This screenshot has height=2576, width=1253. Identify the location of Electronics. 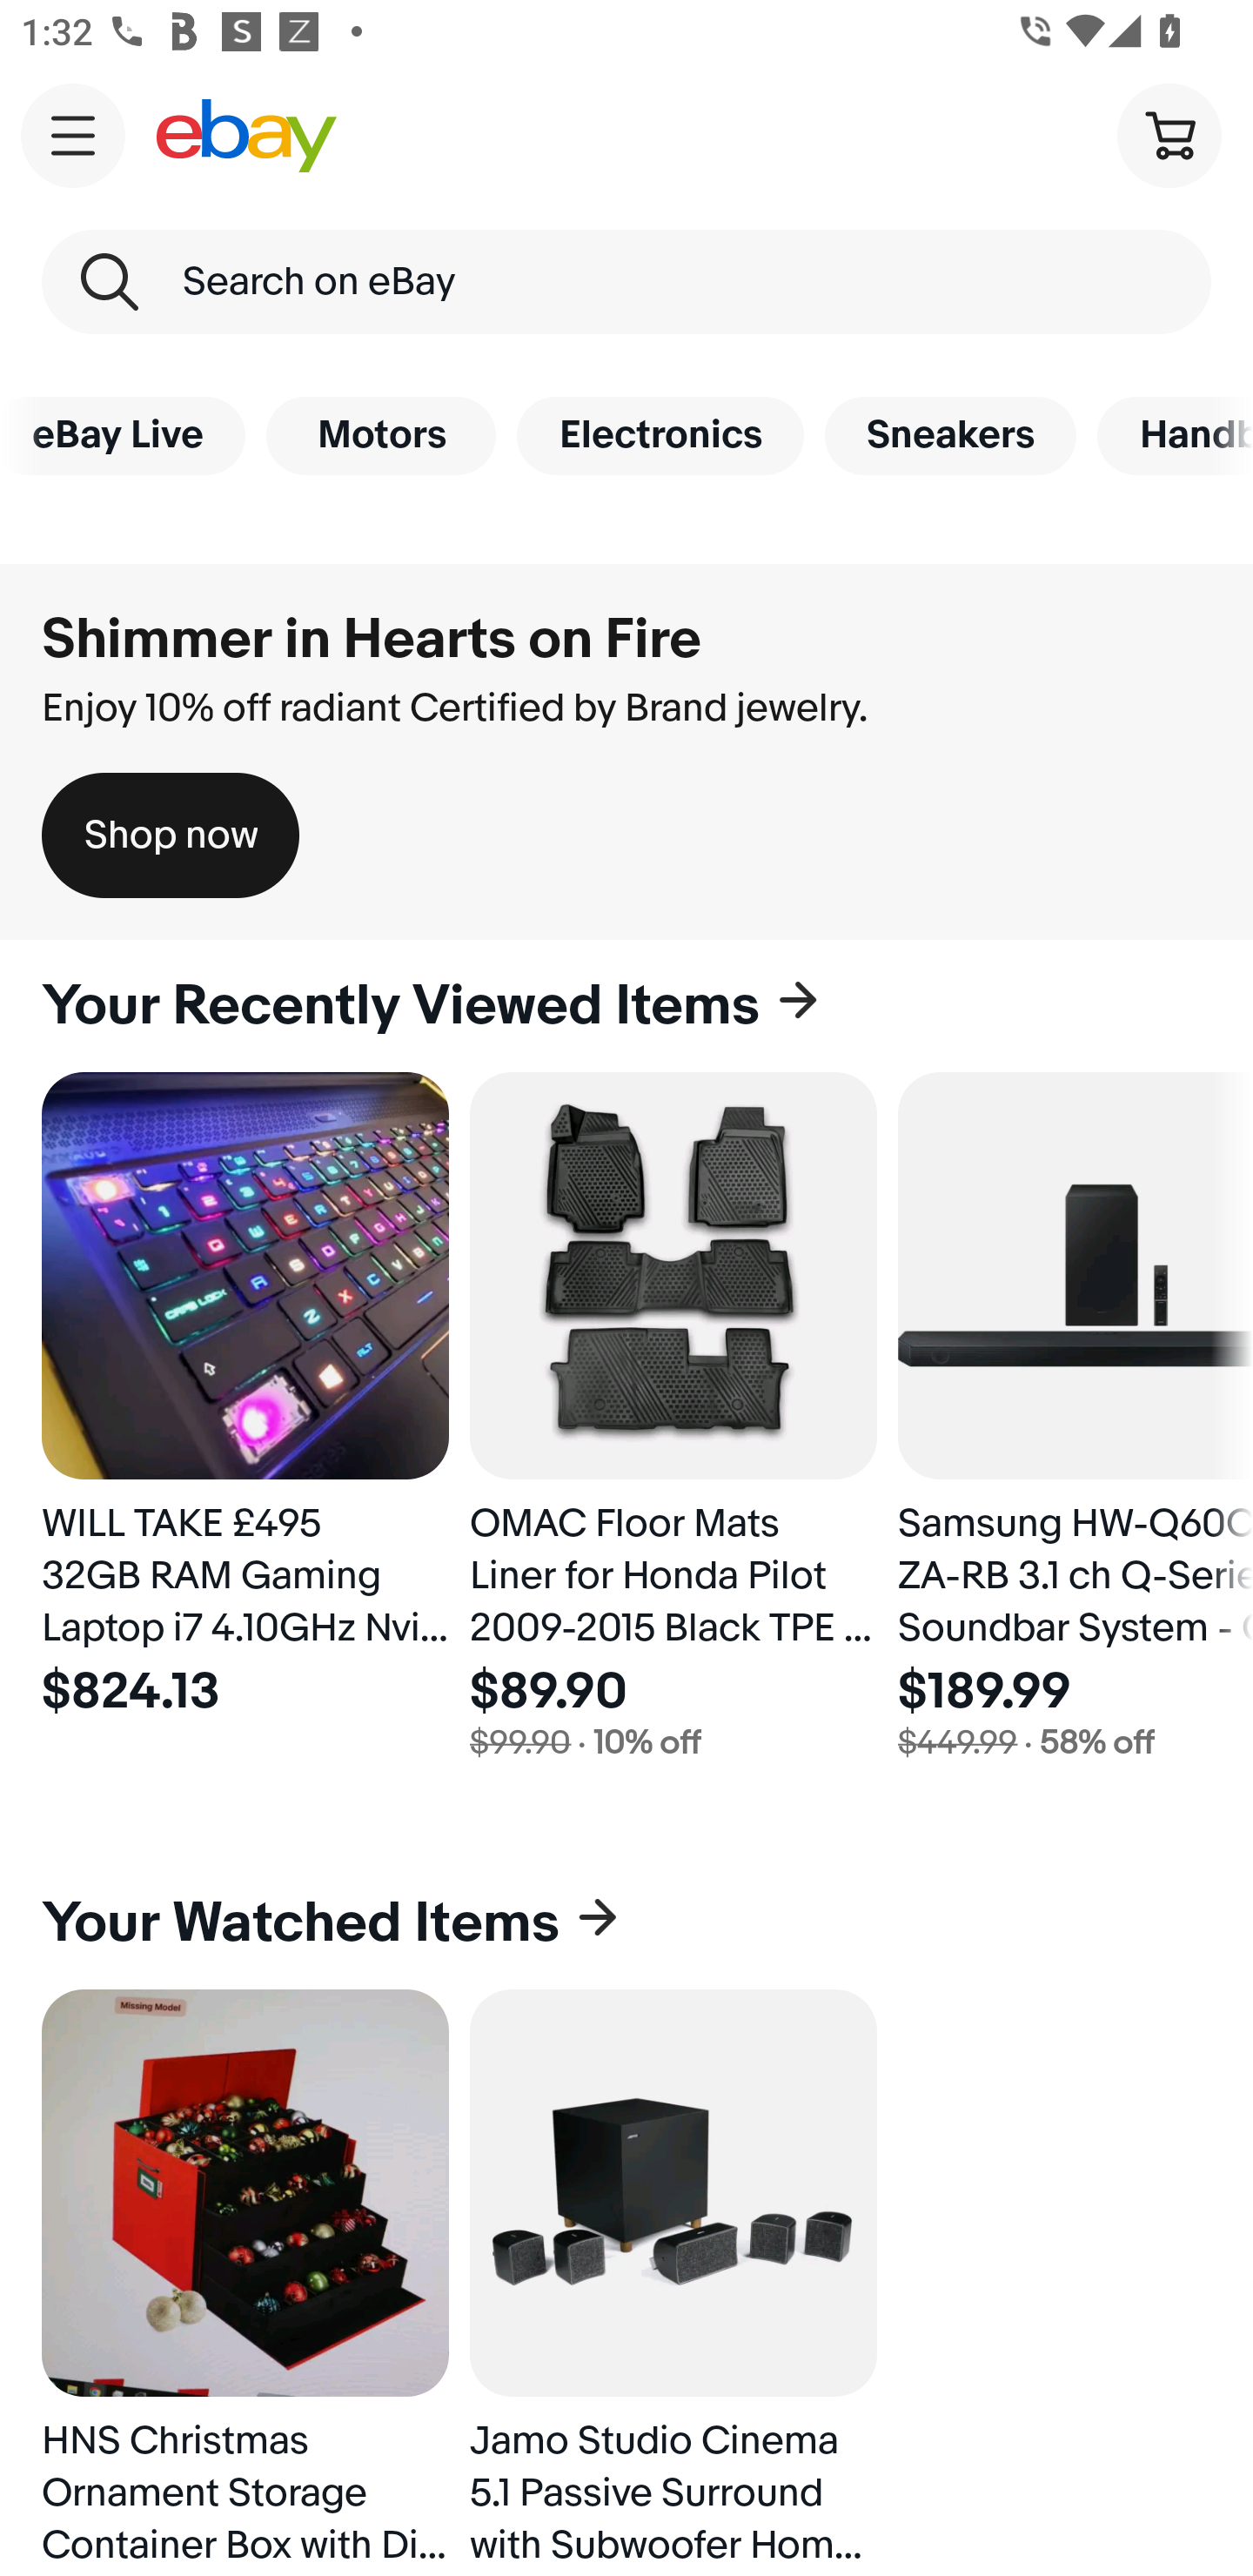
(660, 435).